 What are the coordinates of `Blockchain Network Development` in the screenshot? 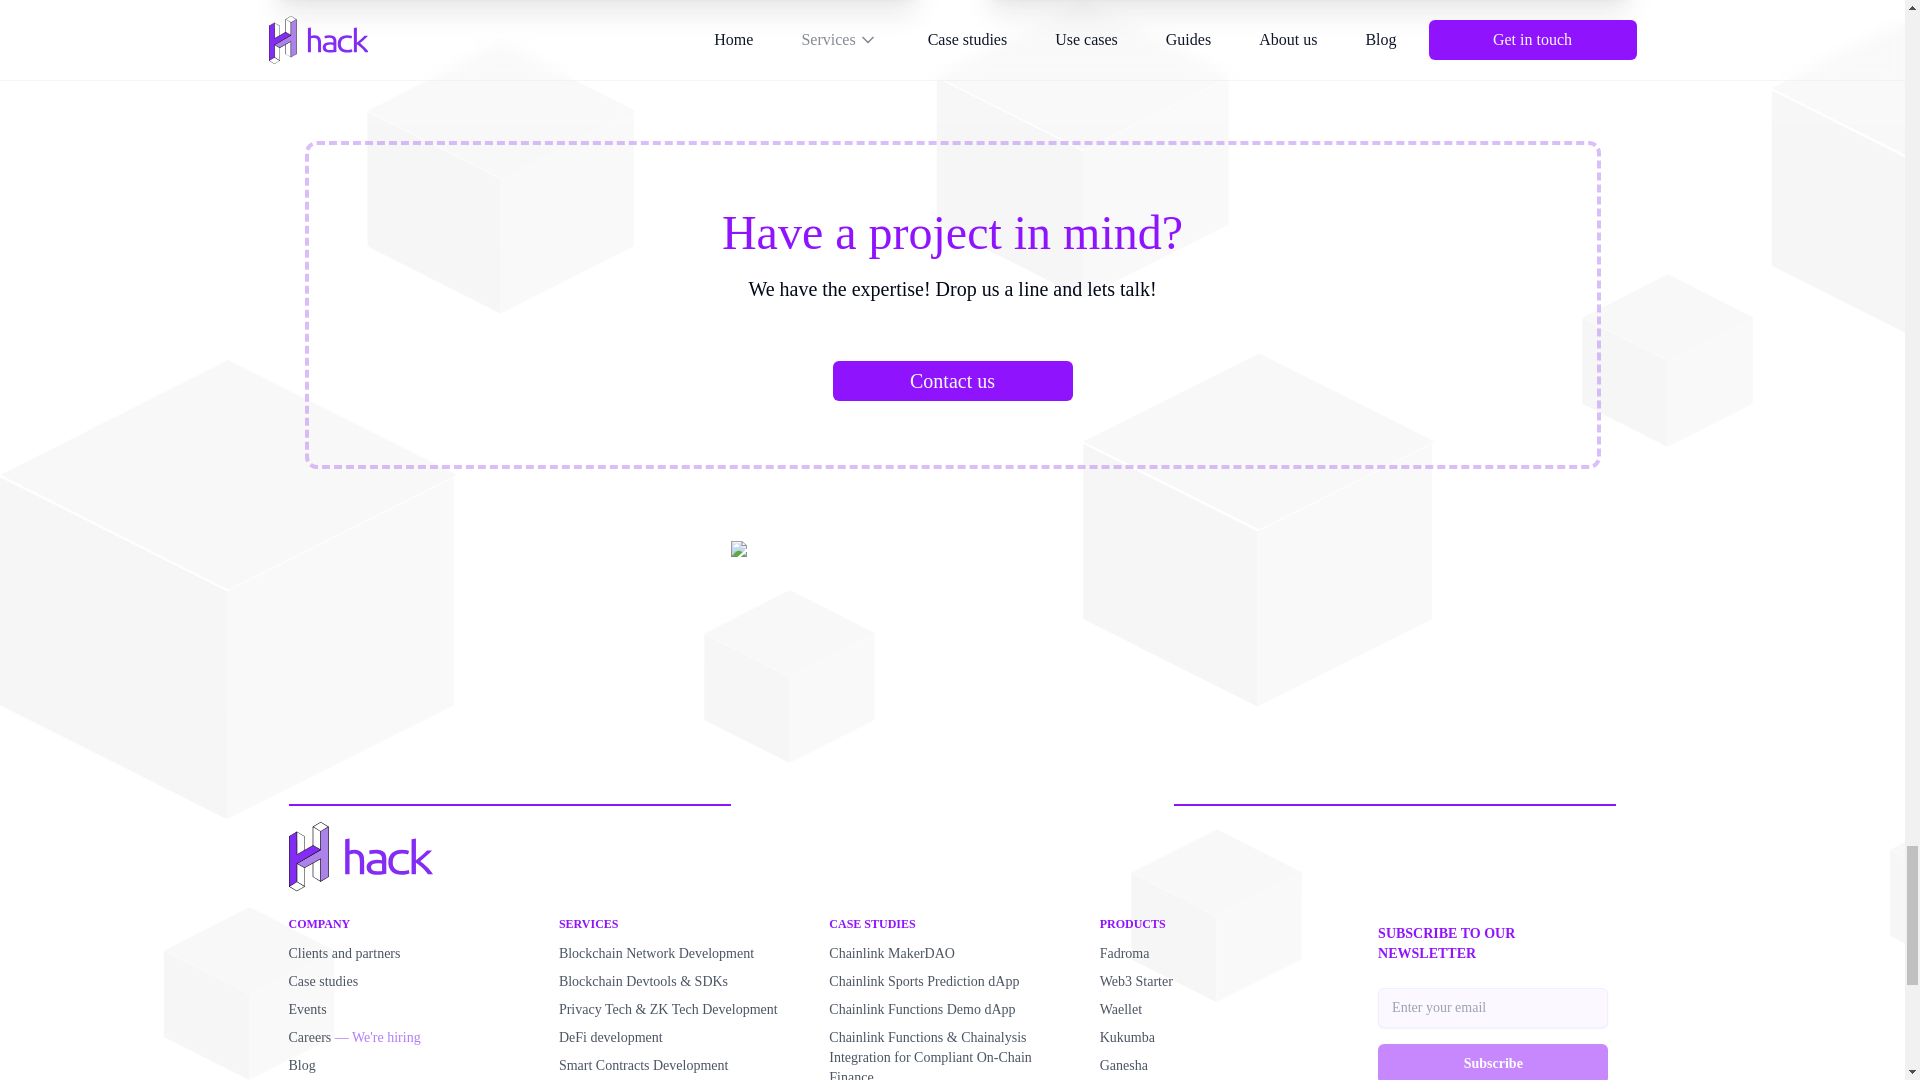 It's located at (656, 954).